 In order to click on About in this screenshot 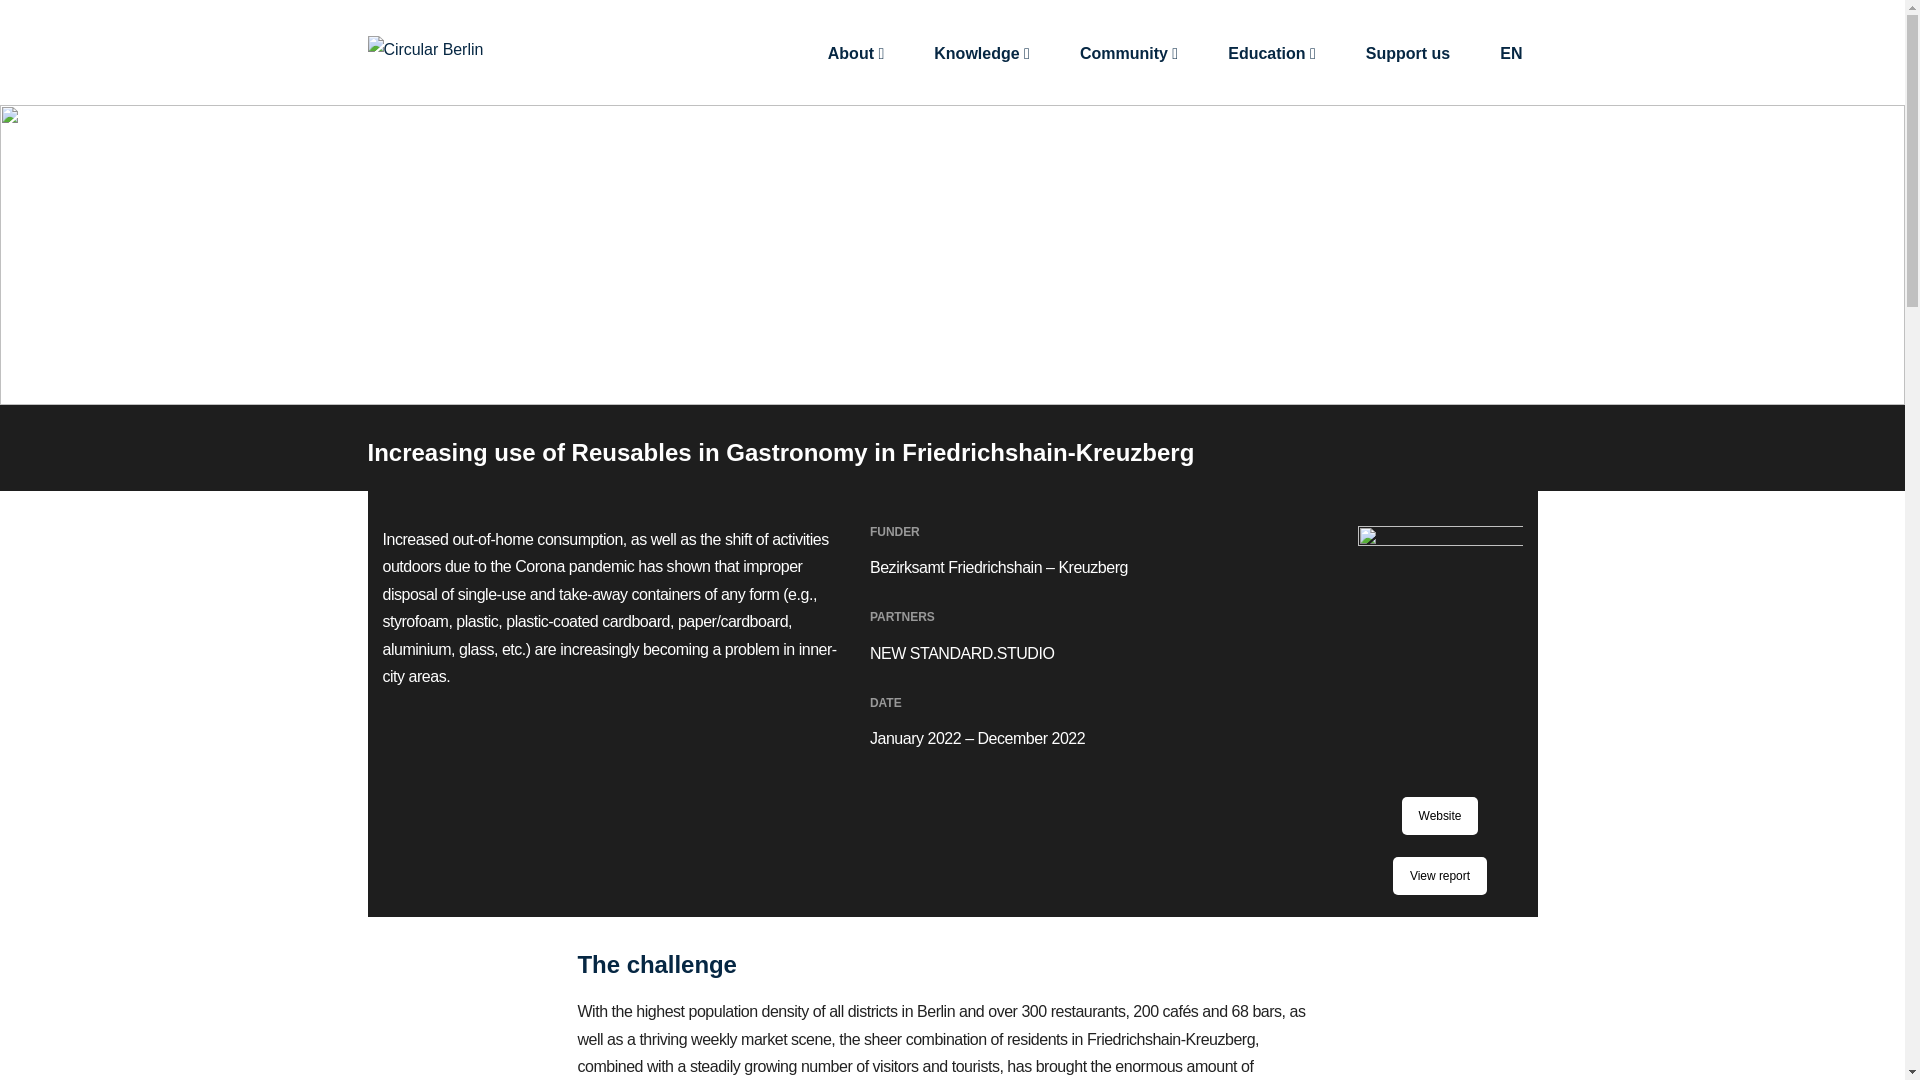, I will do `click(856, 52)`.